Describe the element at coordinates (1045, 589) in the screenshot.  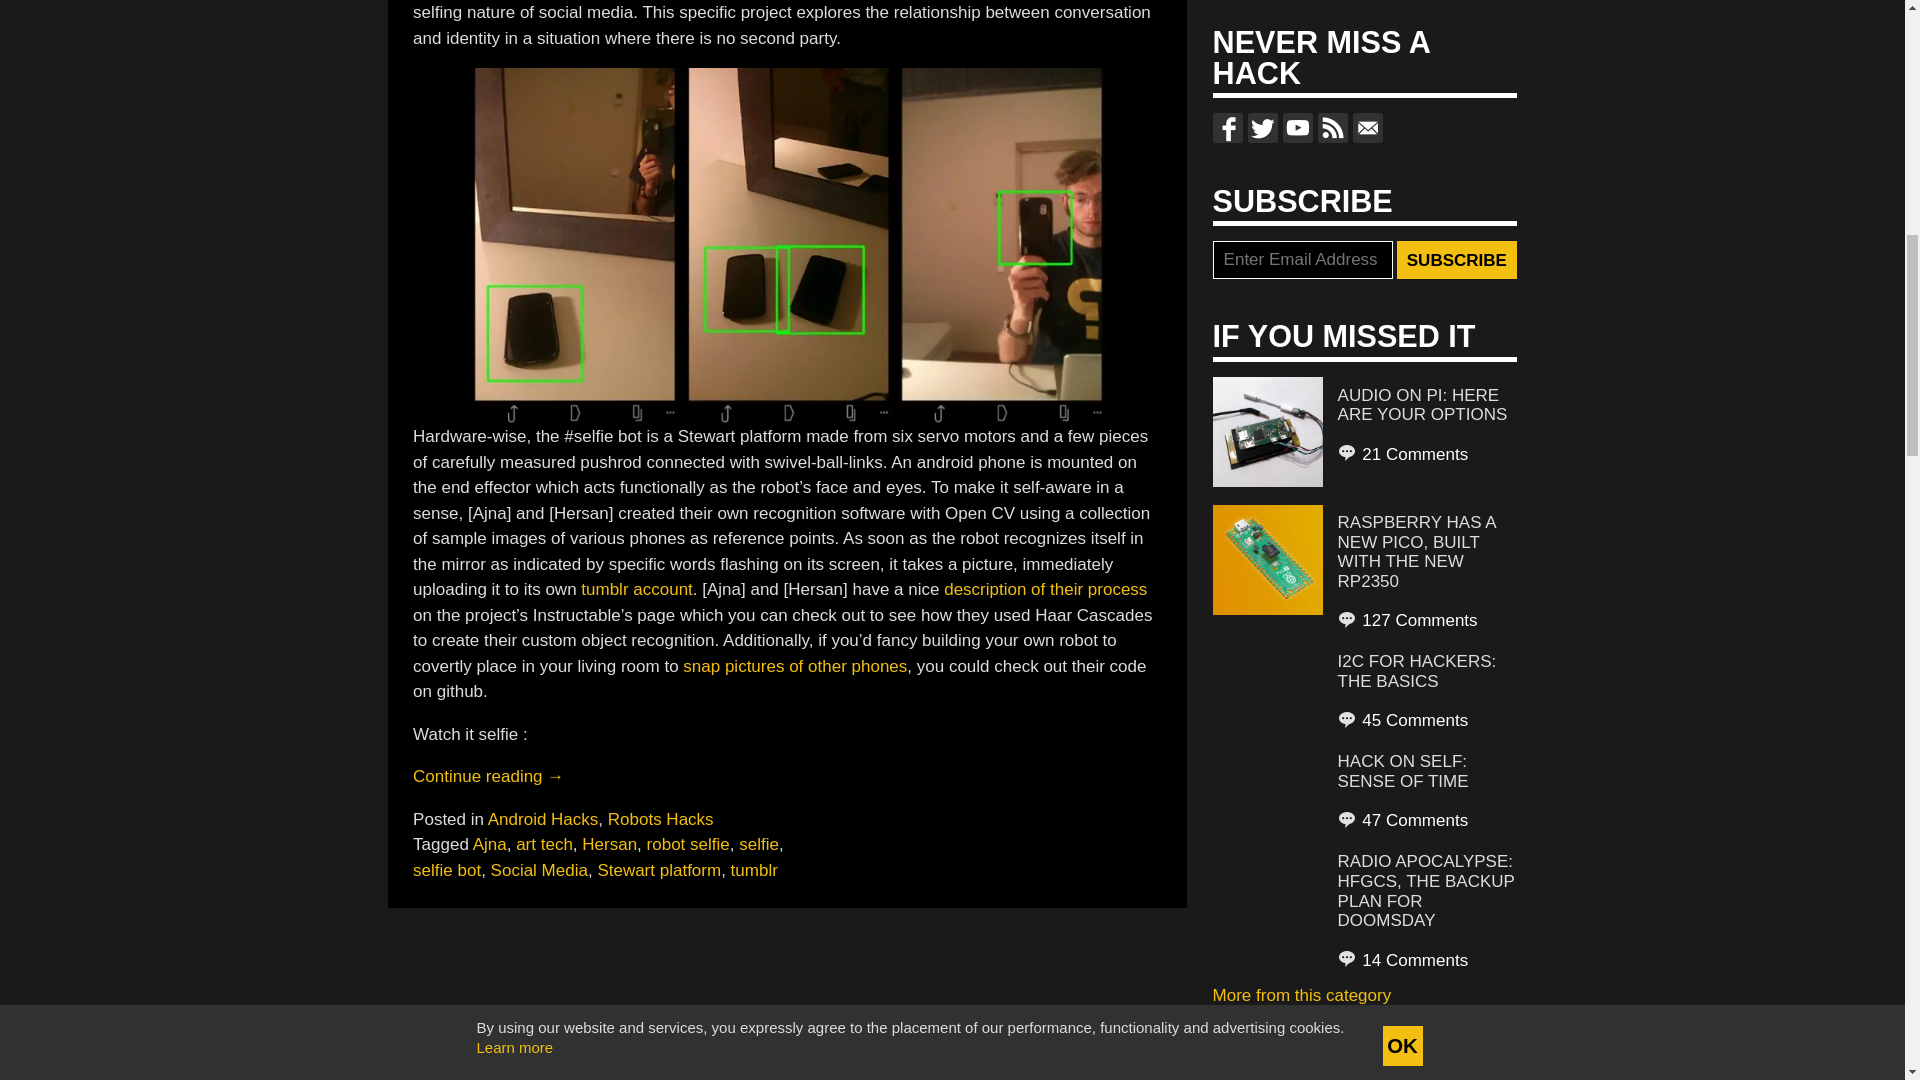
I see `description of their process` at that location.